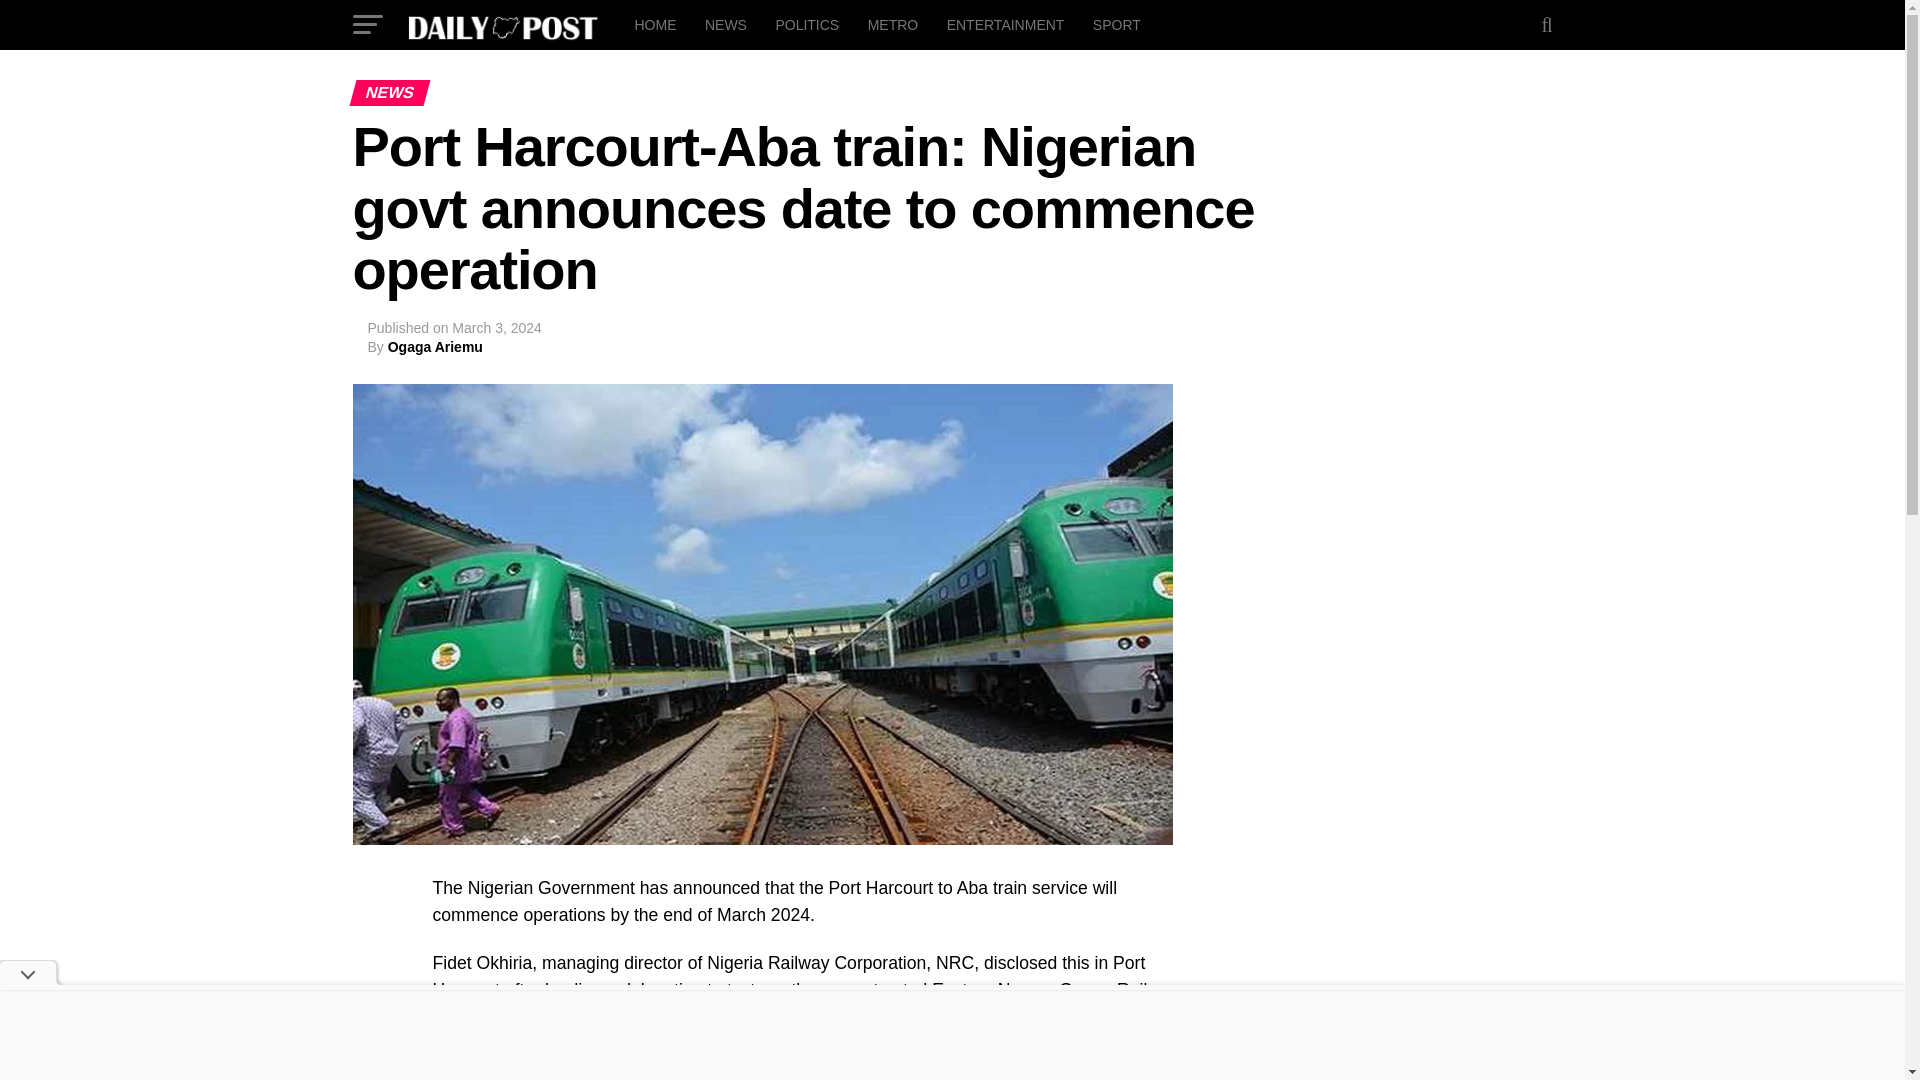 This screenshot has width=1920, height=1080. Describe the element at coordinates (1116, 24) in the screenshot. I see `SPORT` at that location.